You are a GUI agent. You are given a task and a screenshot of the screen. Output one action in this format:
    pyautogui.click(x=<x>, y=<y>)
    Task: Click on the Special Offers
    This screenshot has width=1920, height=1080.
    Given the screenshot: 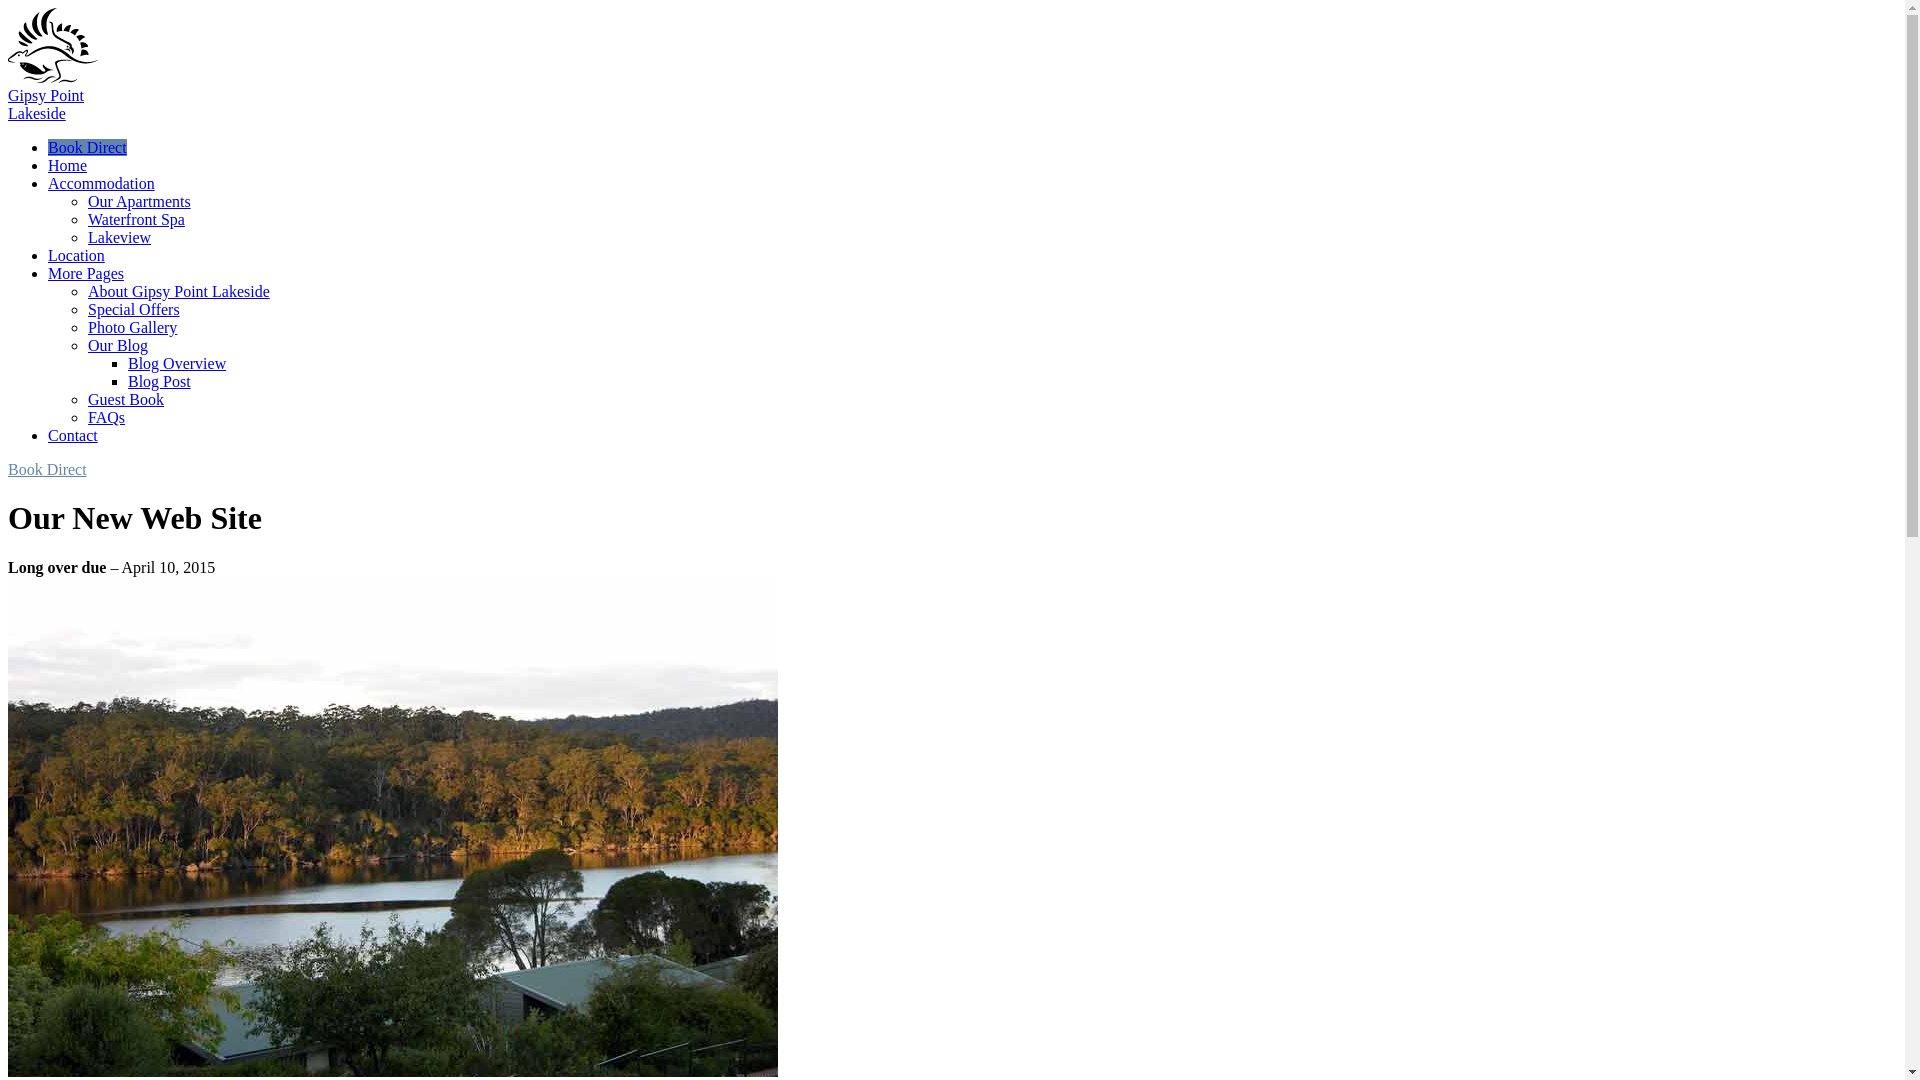 What is the action you would take?
    pyautogui.click(x=134, y=309)
    